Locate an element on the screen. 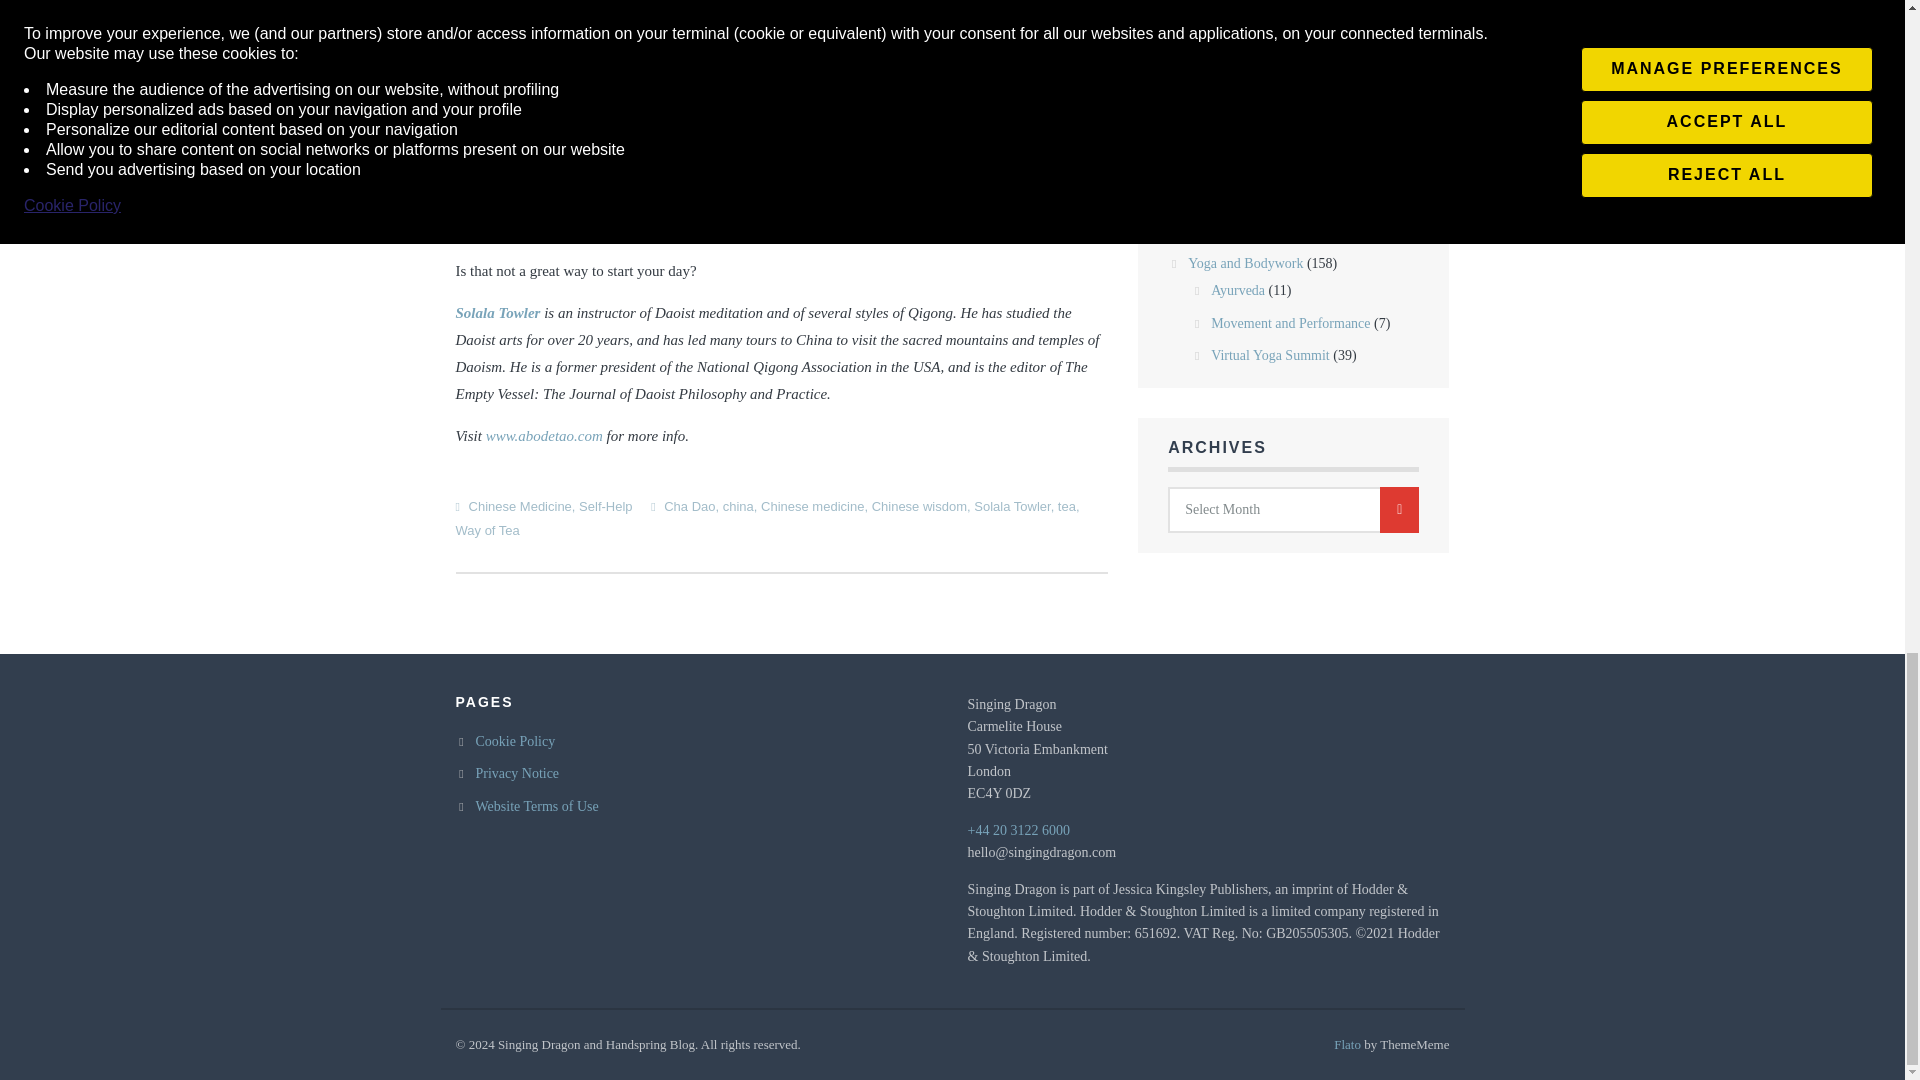  Self-Help is located at coordinates (605, 506).